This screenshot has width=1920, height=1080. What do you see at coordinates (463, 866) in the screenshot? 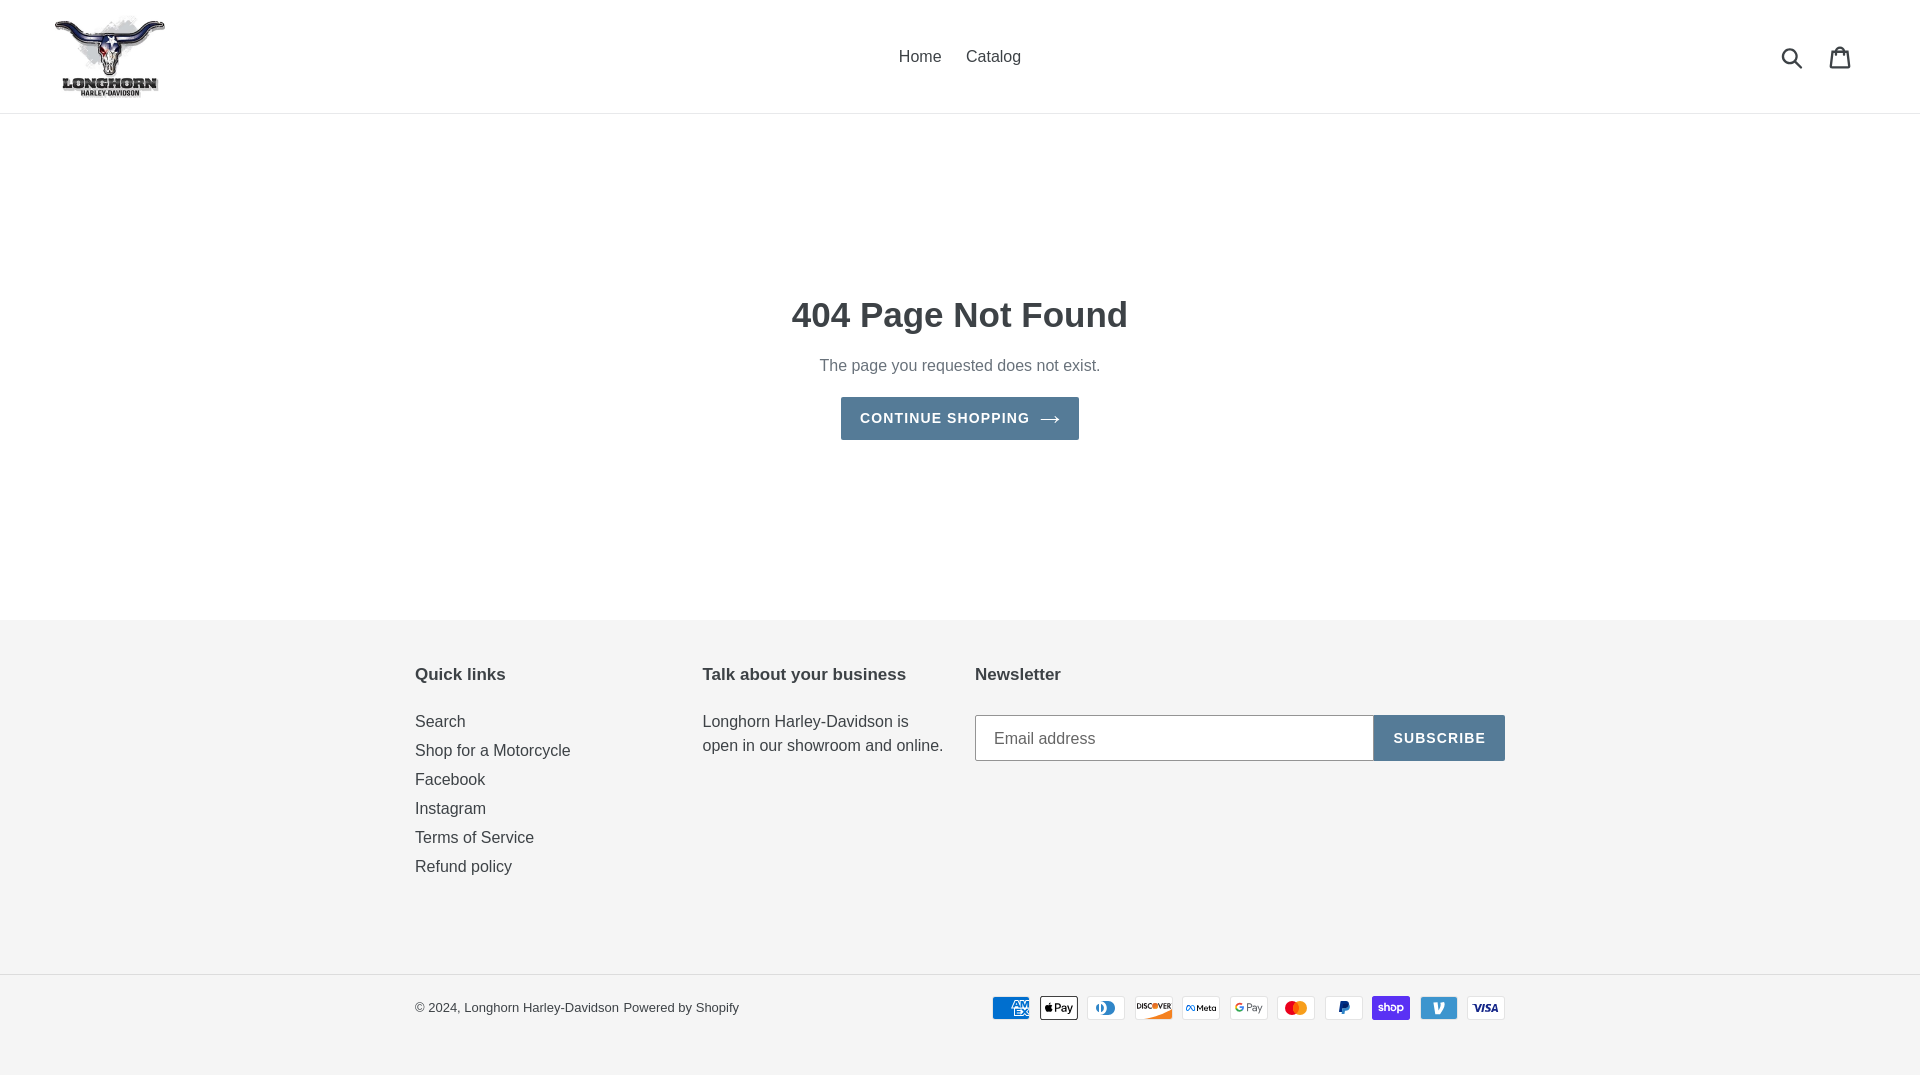
I see `Refund policy` at bounding box center [463, 866].